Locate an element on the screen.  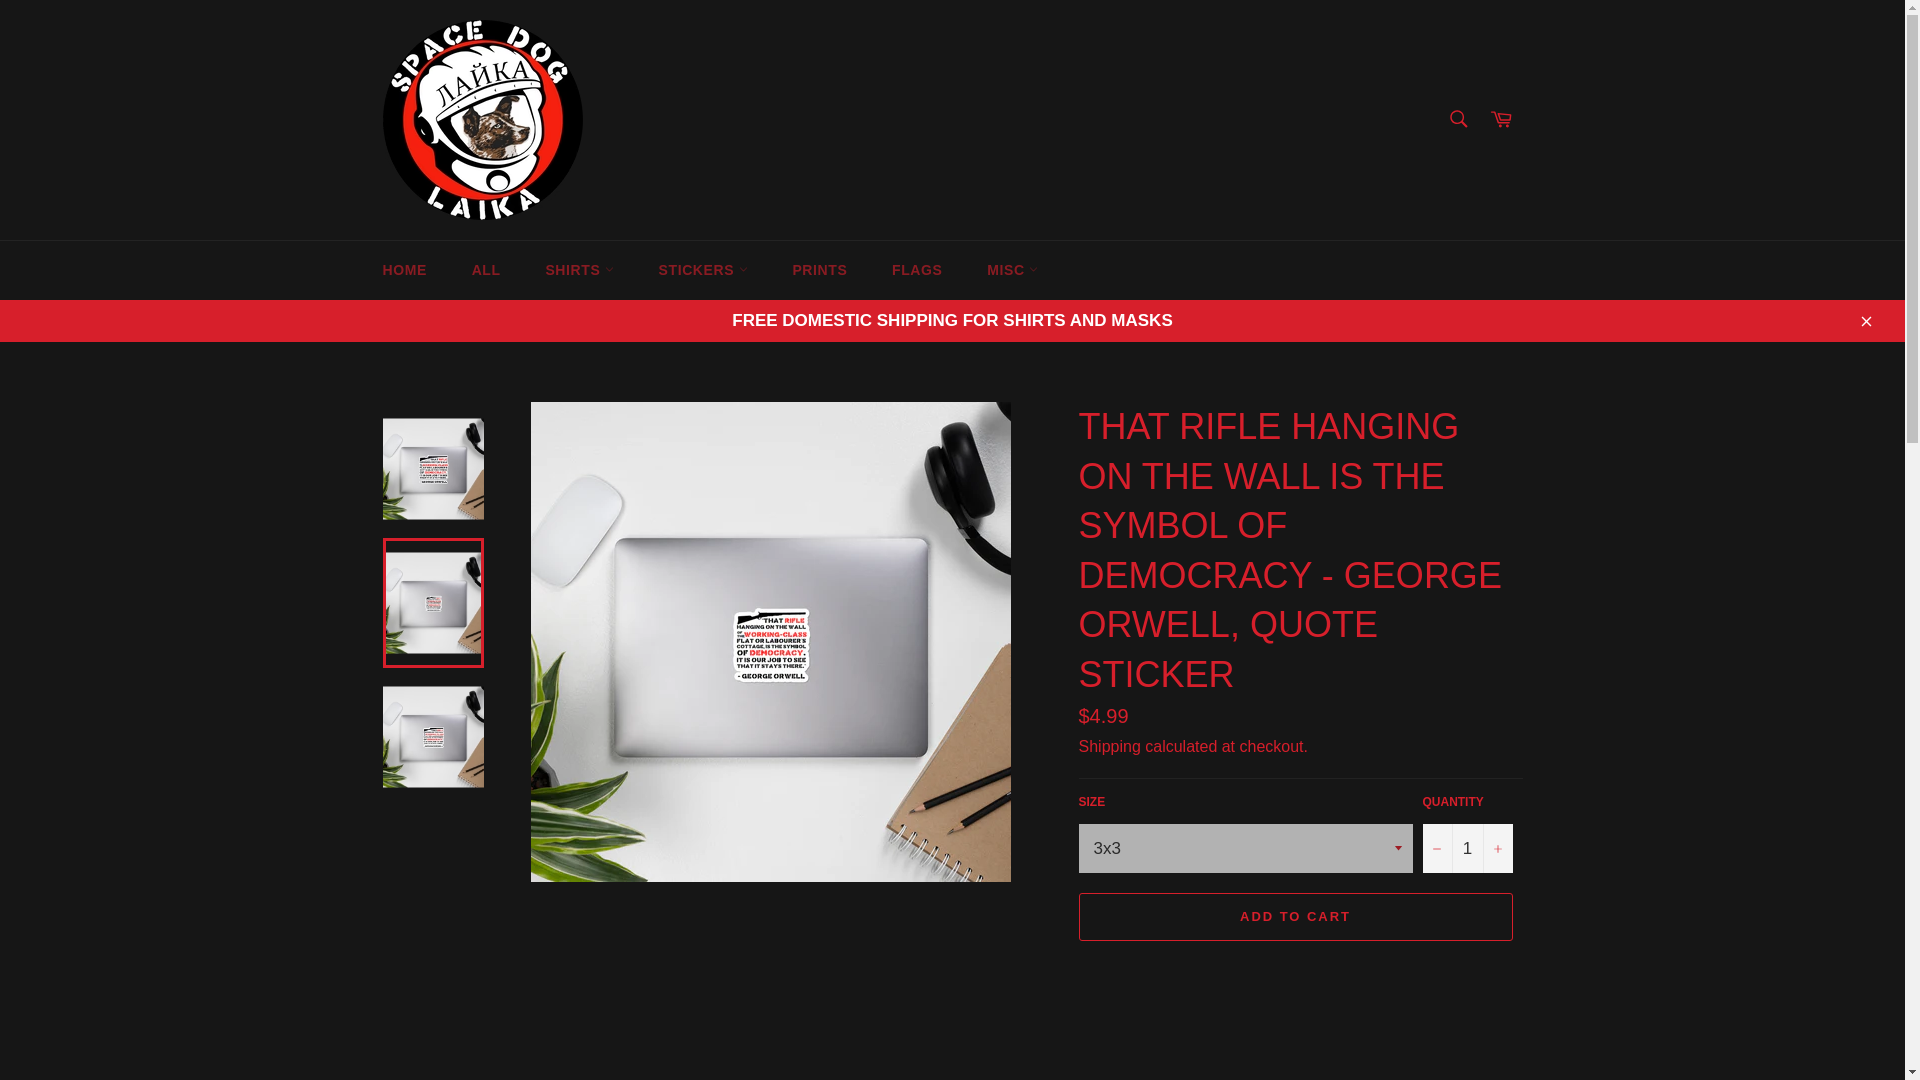
Search is located at coordinates (1457, 119).